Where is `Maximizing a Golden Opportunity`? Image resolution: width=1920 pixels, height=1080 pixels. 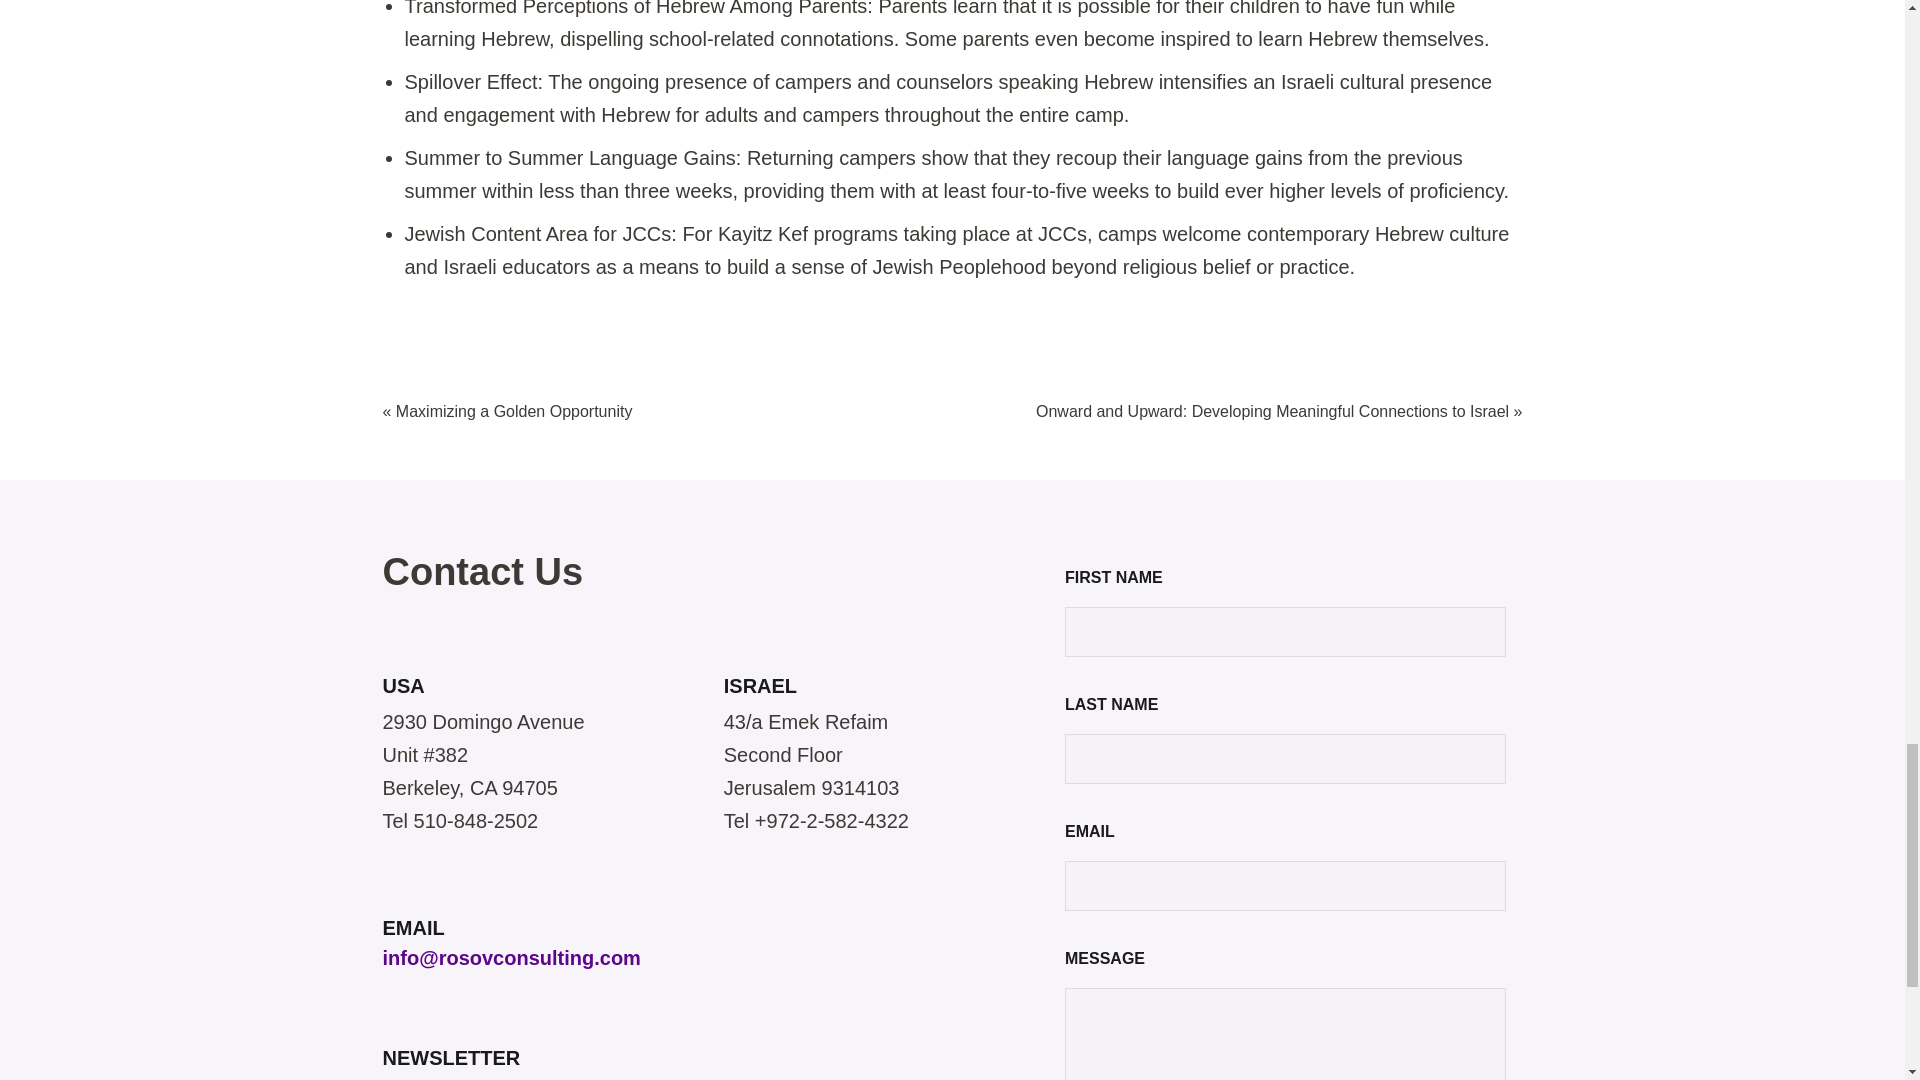
Maximizing a Golden Opportunity is located at coordinates (514, 411).